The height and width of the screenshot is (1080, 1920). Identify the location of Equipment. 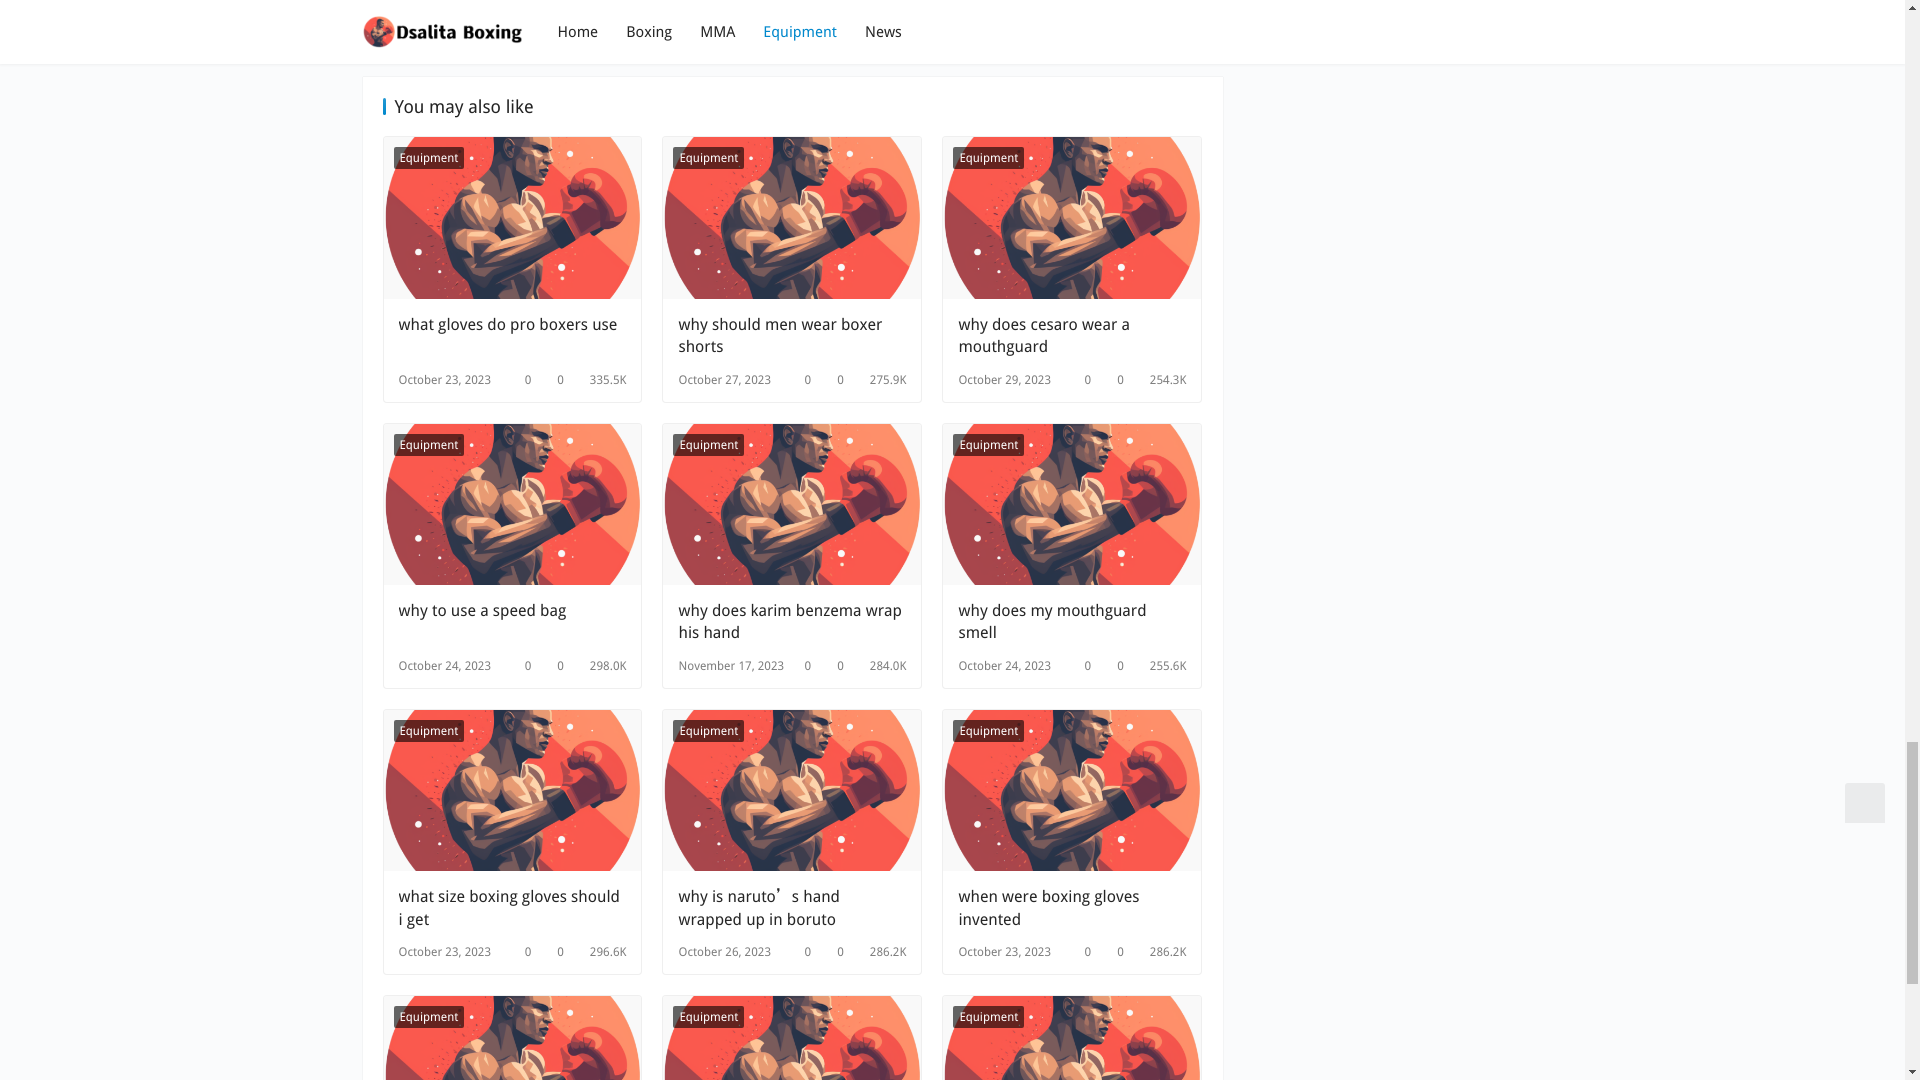
(708, 444).